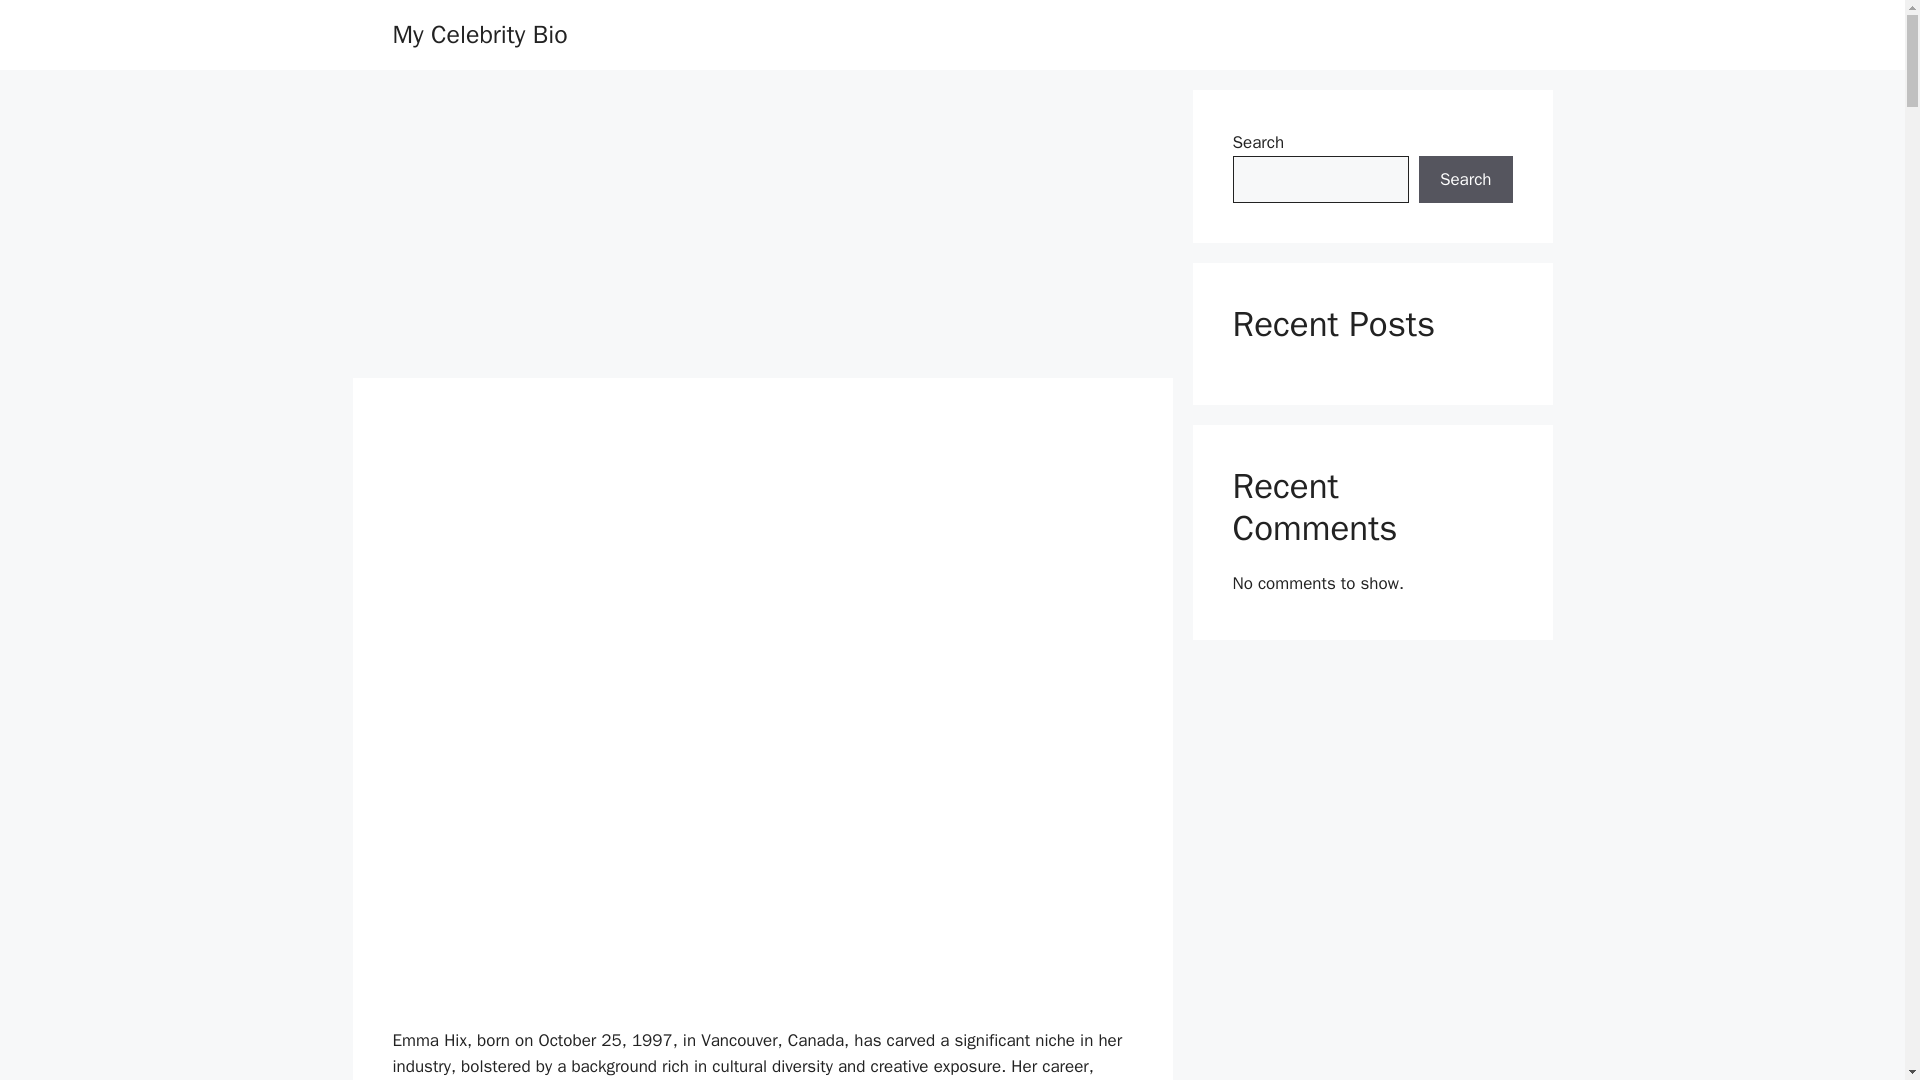 The width and height of the screenshot is (1920, 1080). Describe the element at coordinates (761, 230) in the screenshot. I see `Advertisement` at that location.